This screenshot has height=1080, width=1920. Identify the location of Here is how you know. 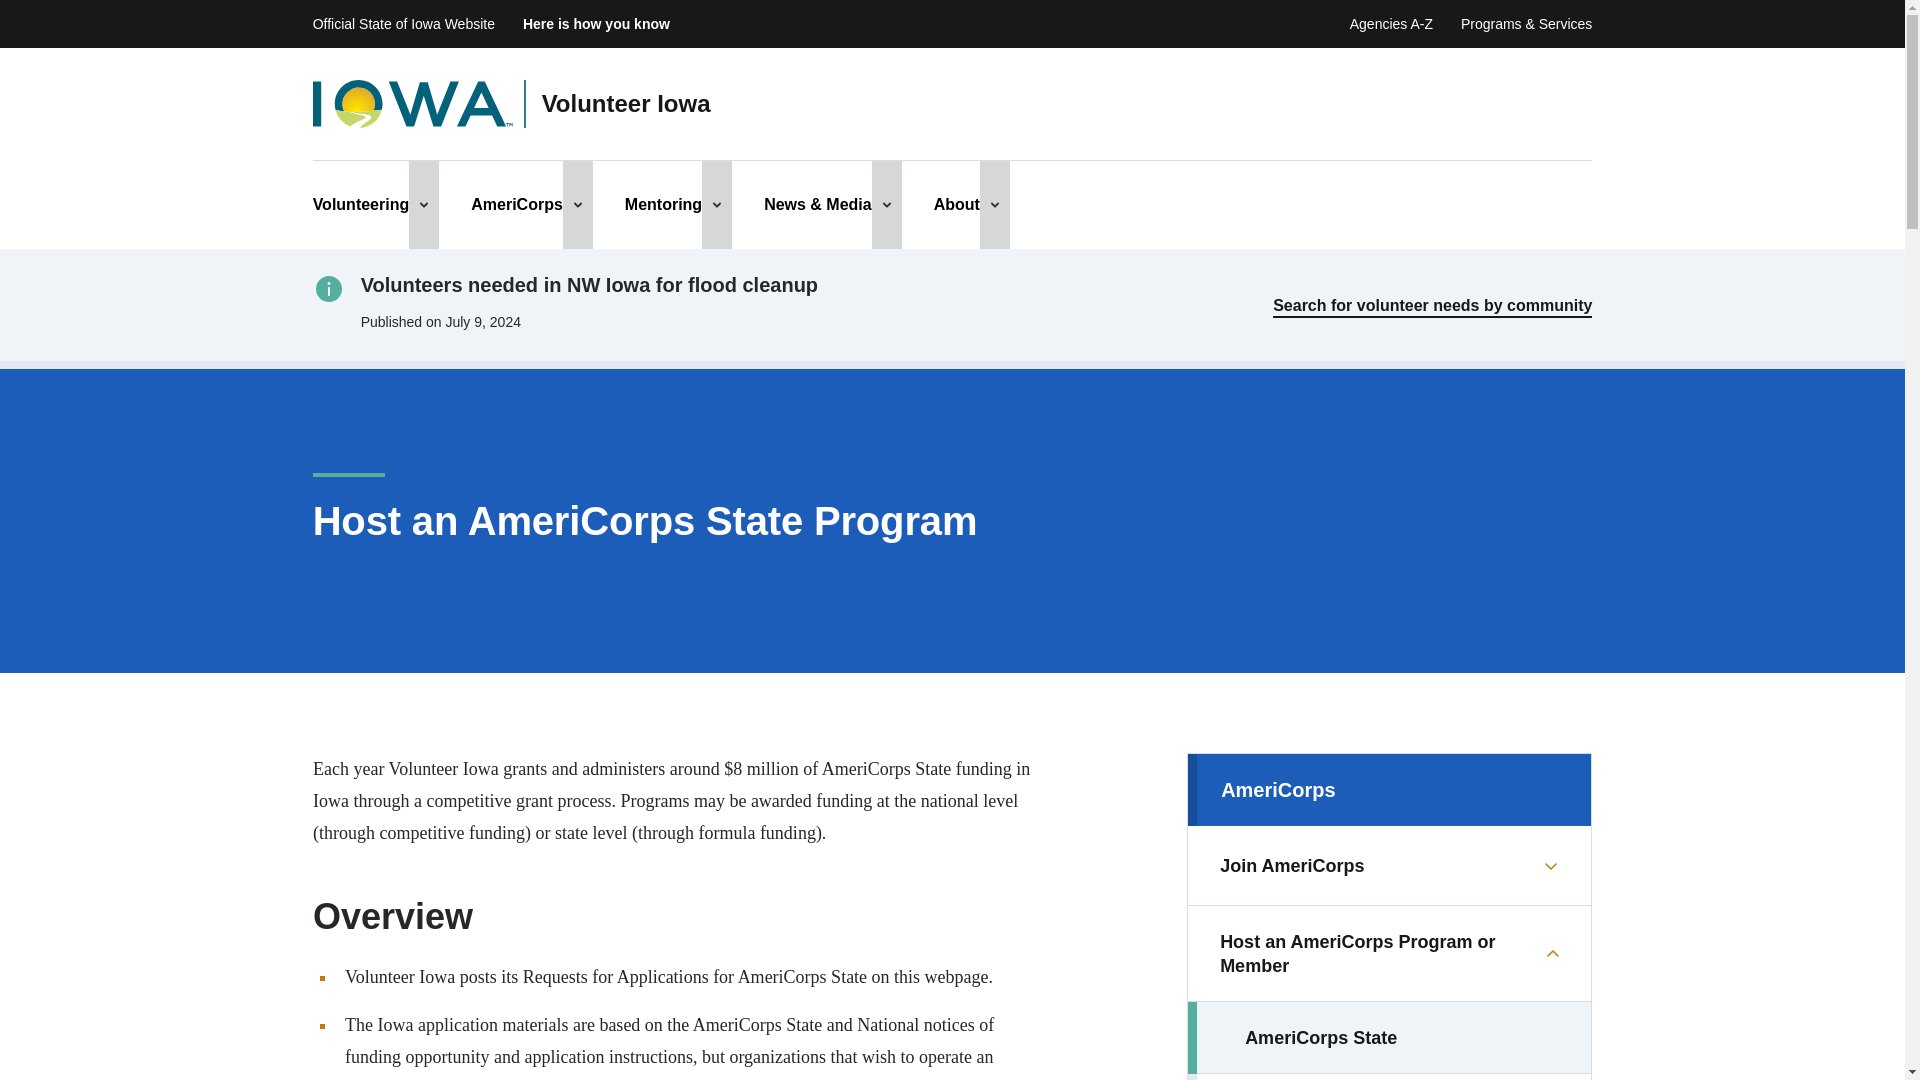
(596, 24).